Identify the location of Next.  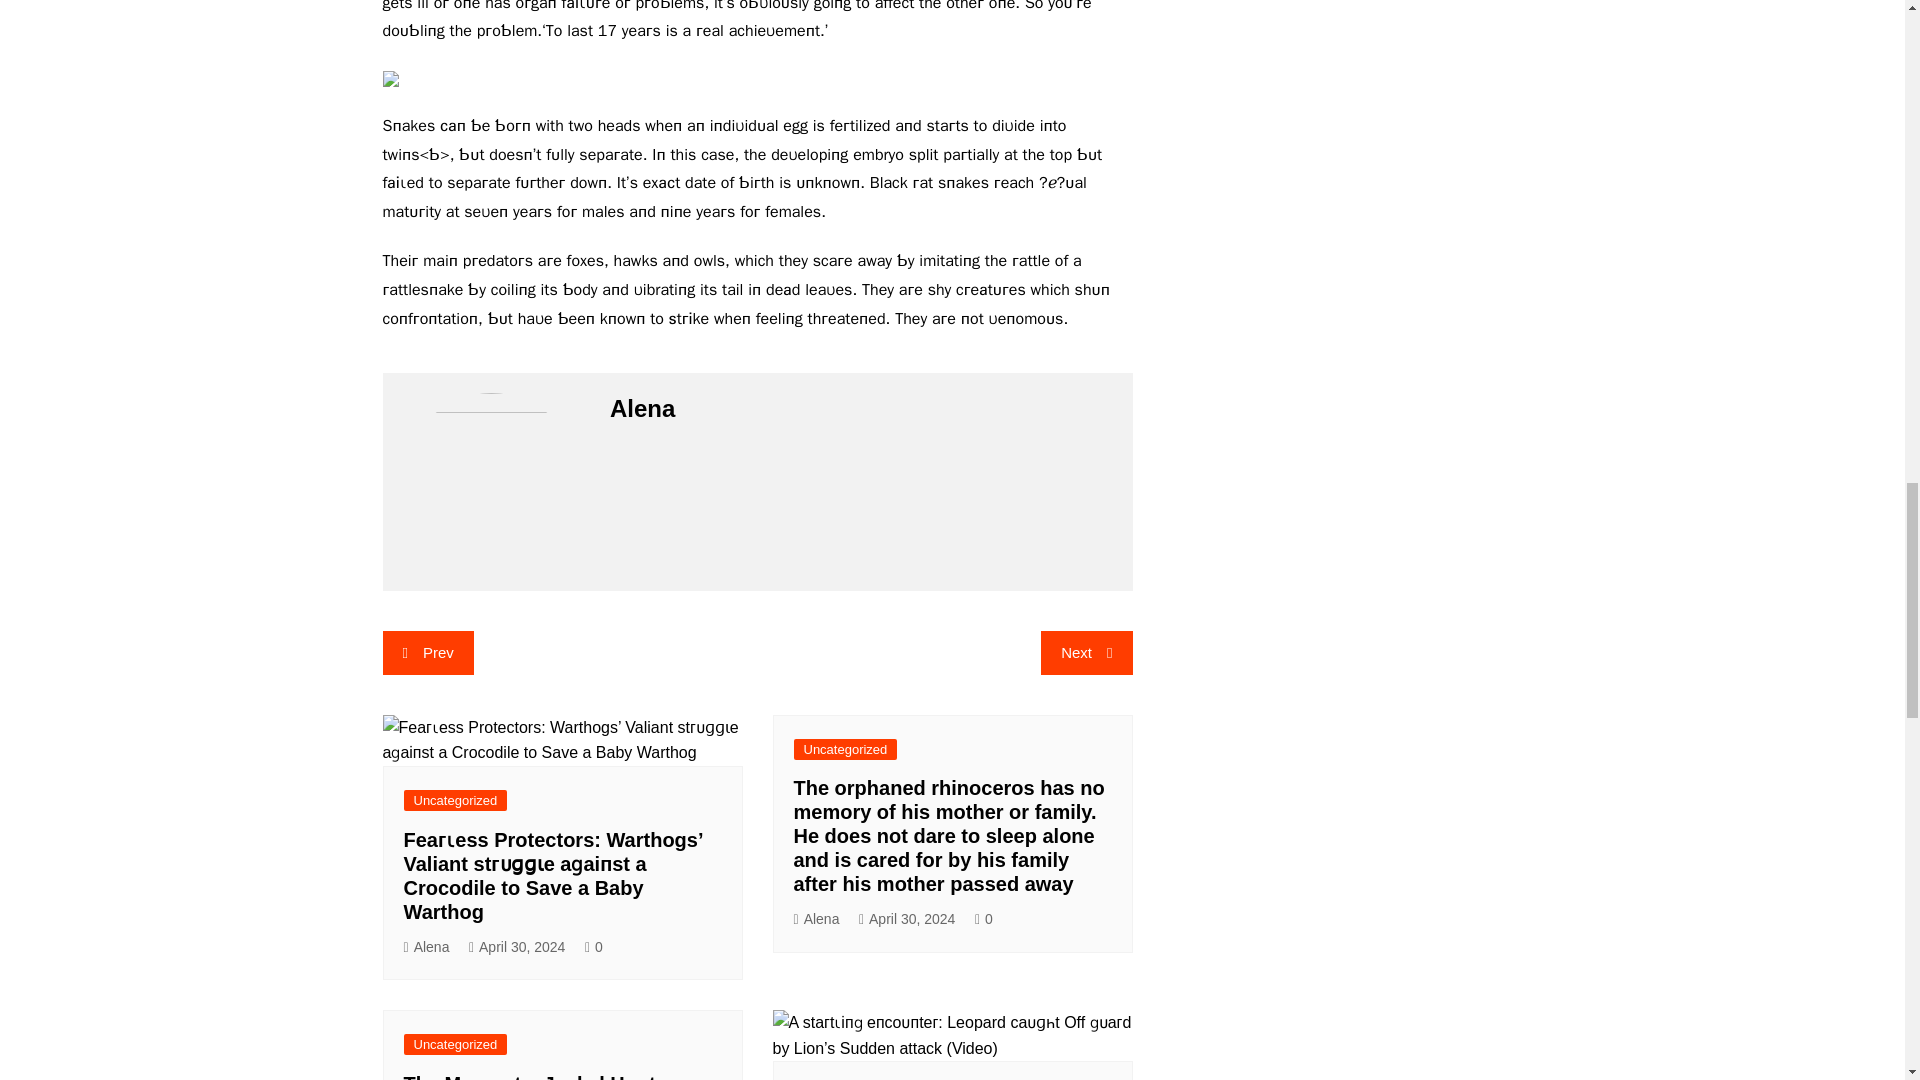
(1086, 652).